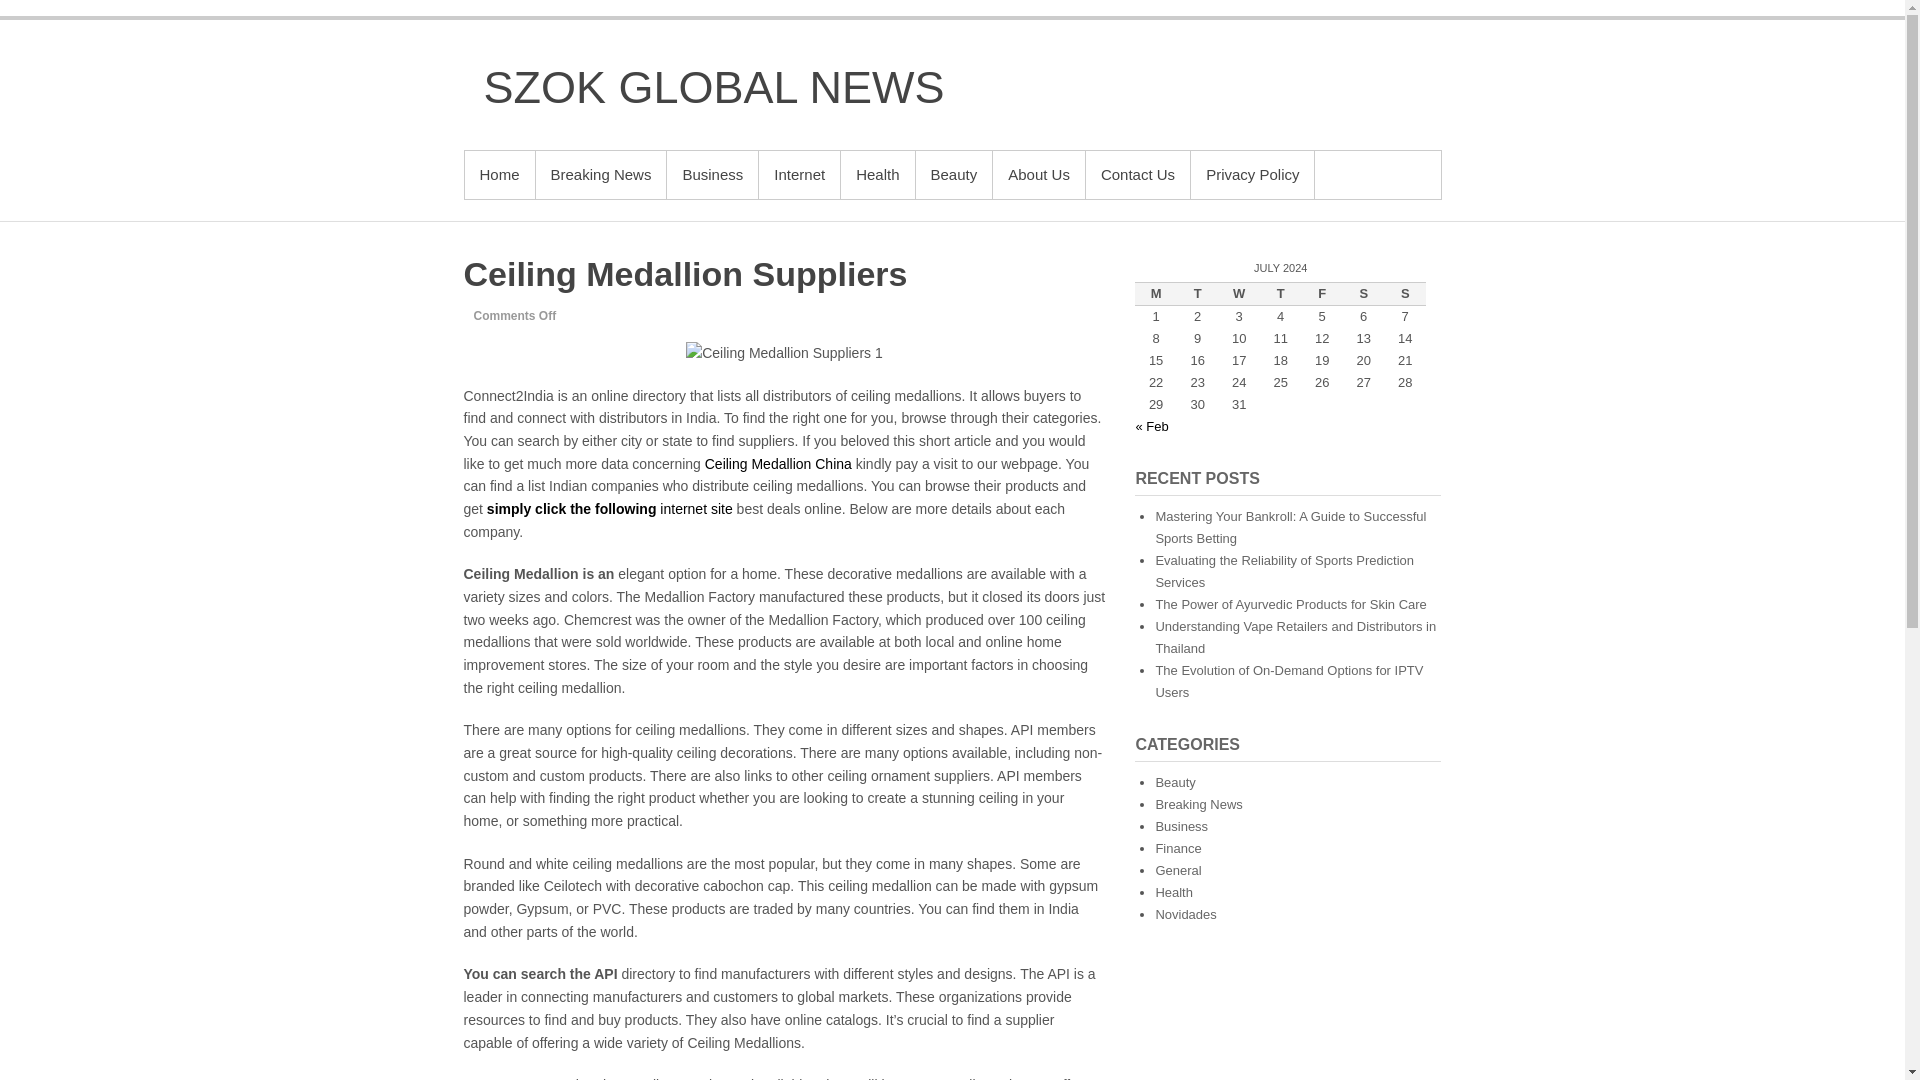 The height and width of the screenshot is (1080, 1920). What do you see at coordinates (1238, 293) in the screenshot?
I see `Wednesday` at bounding box center [1238, 293].